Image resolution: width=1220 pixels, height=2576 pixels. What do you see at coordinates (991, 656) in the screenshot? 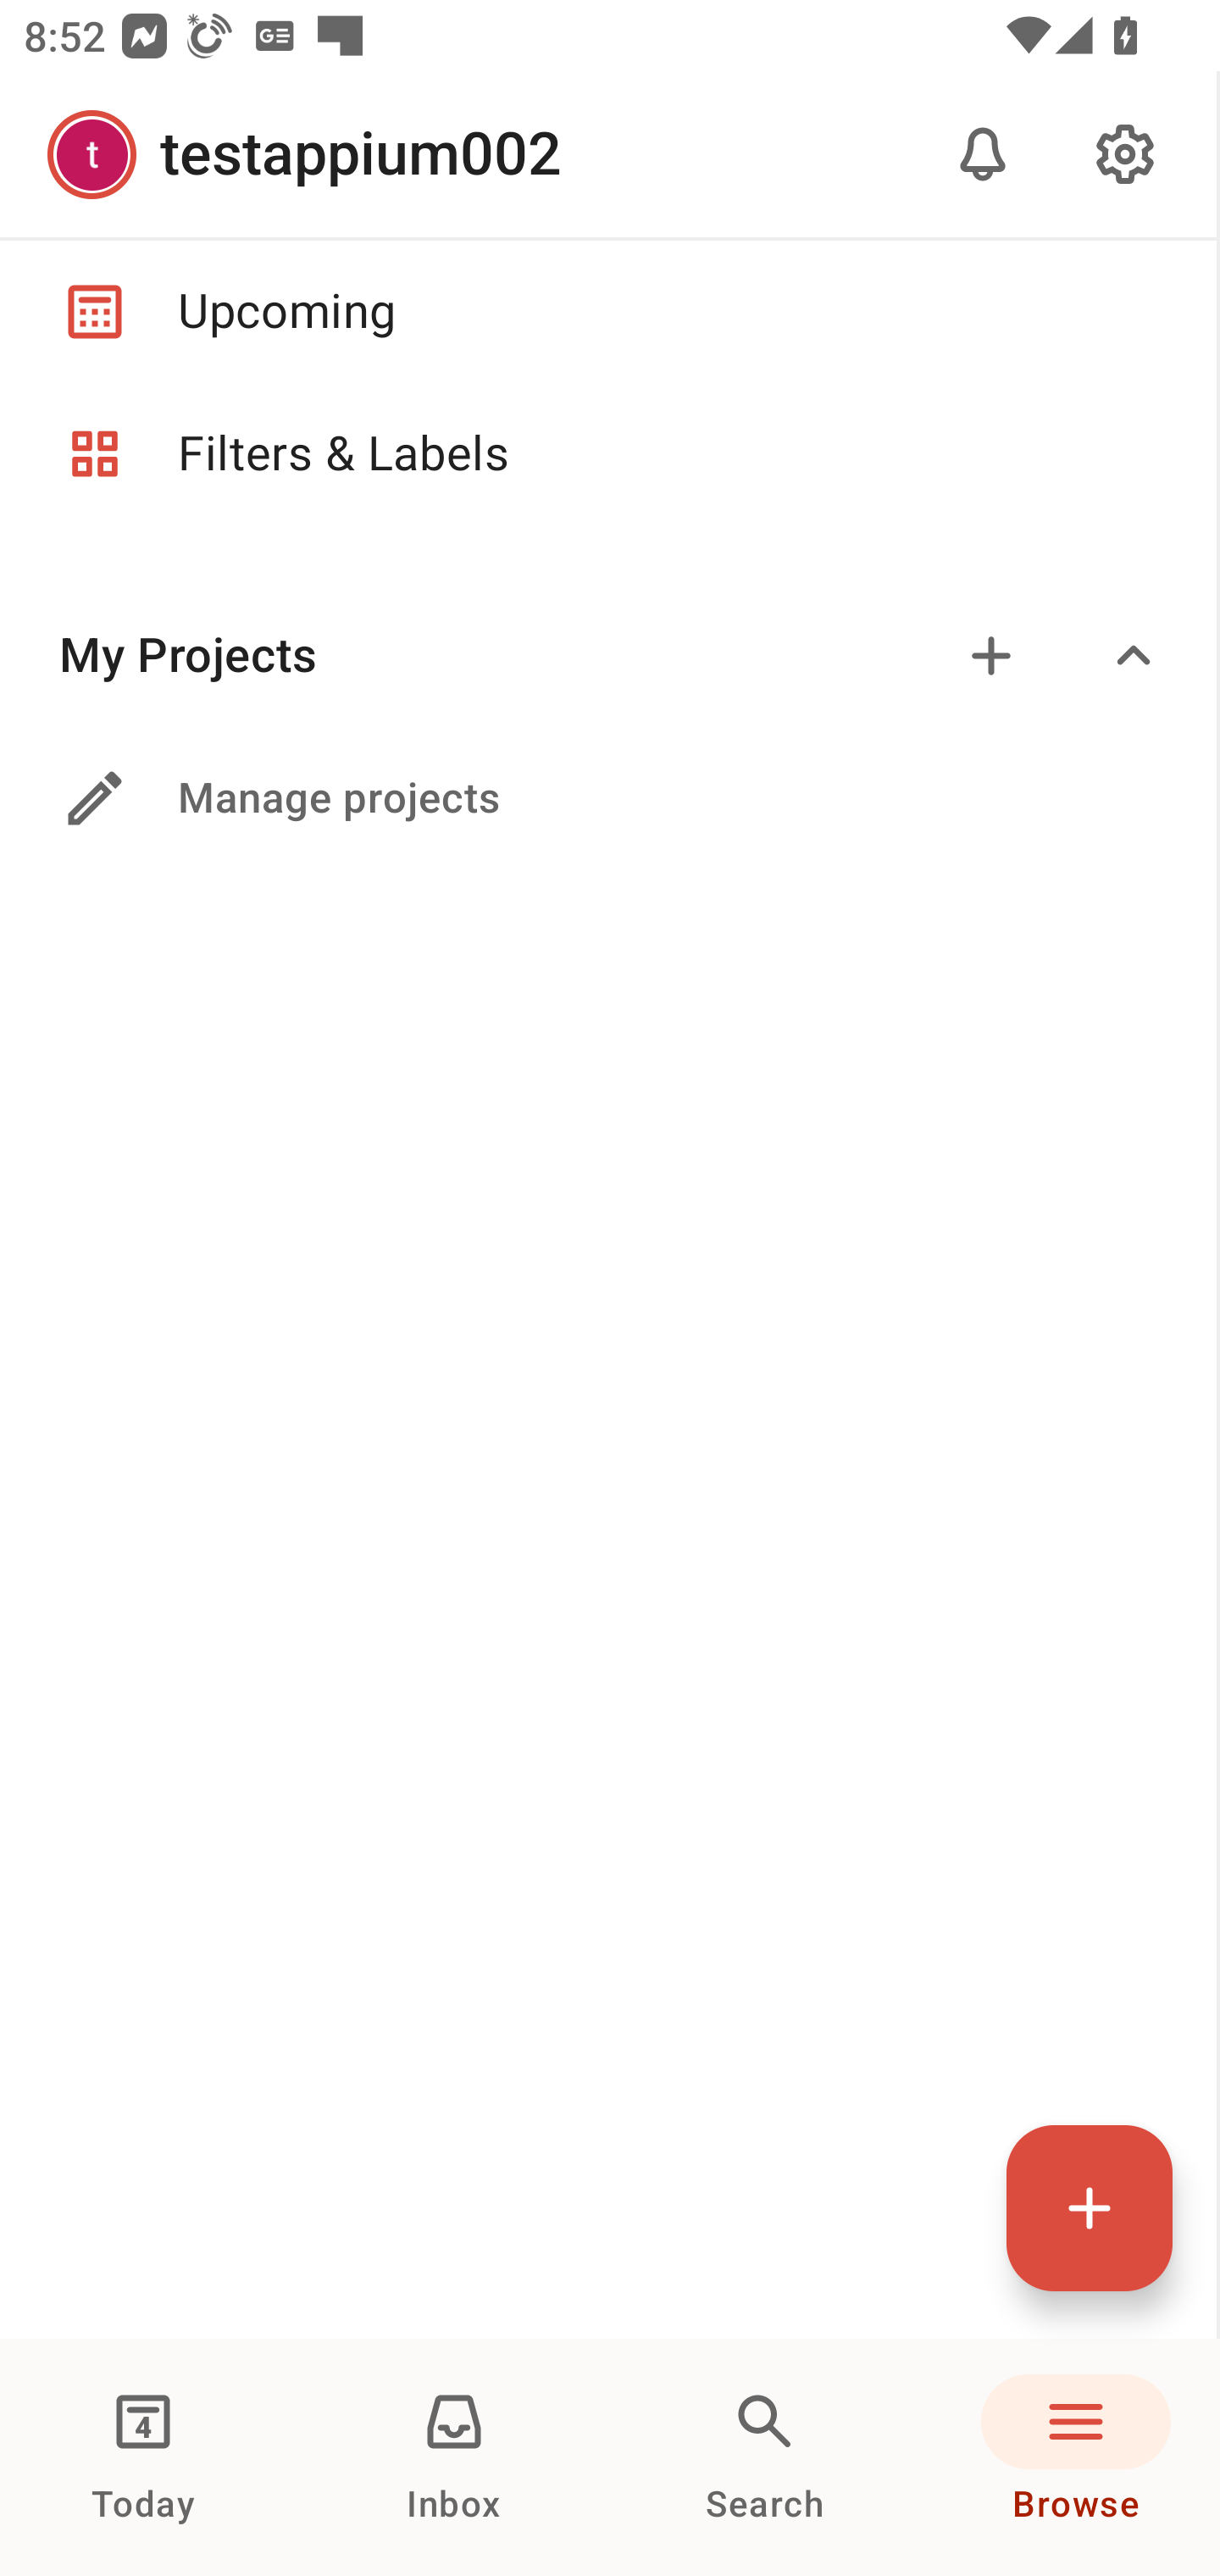
I see `Add` at bounding box center [991, 656].